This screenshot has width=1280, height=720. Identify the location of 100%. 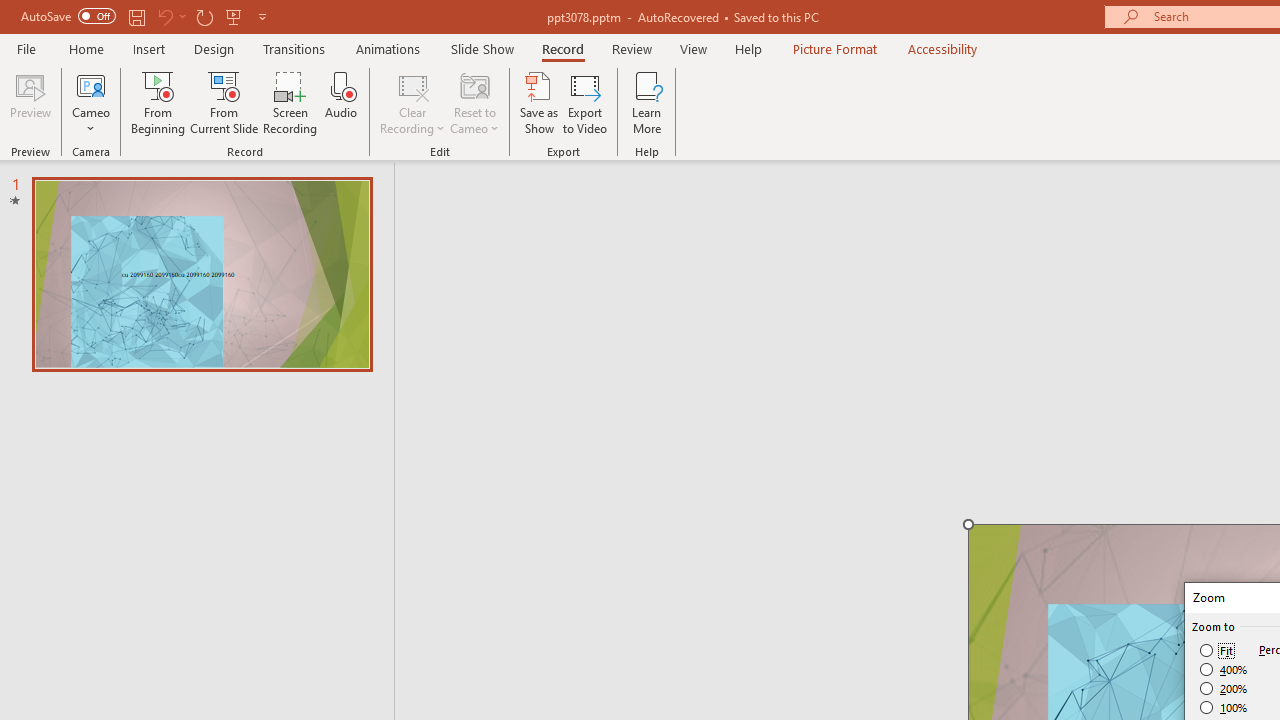
(1224, 707).